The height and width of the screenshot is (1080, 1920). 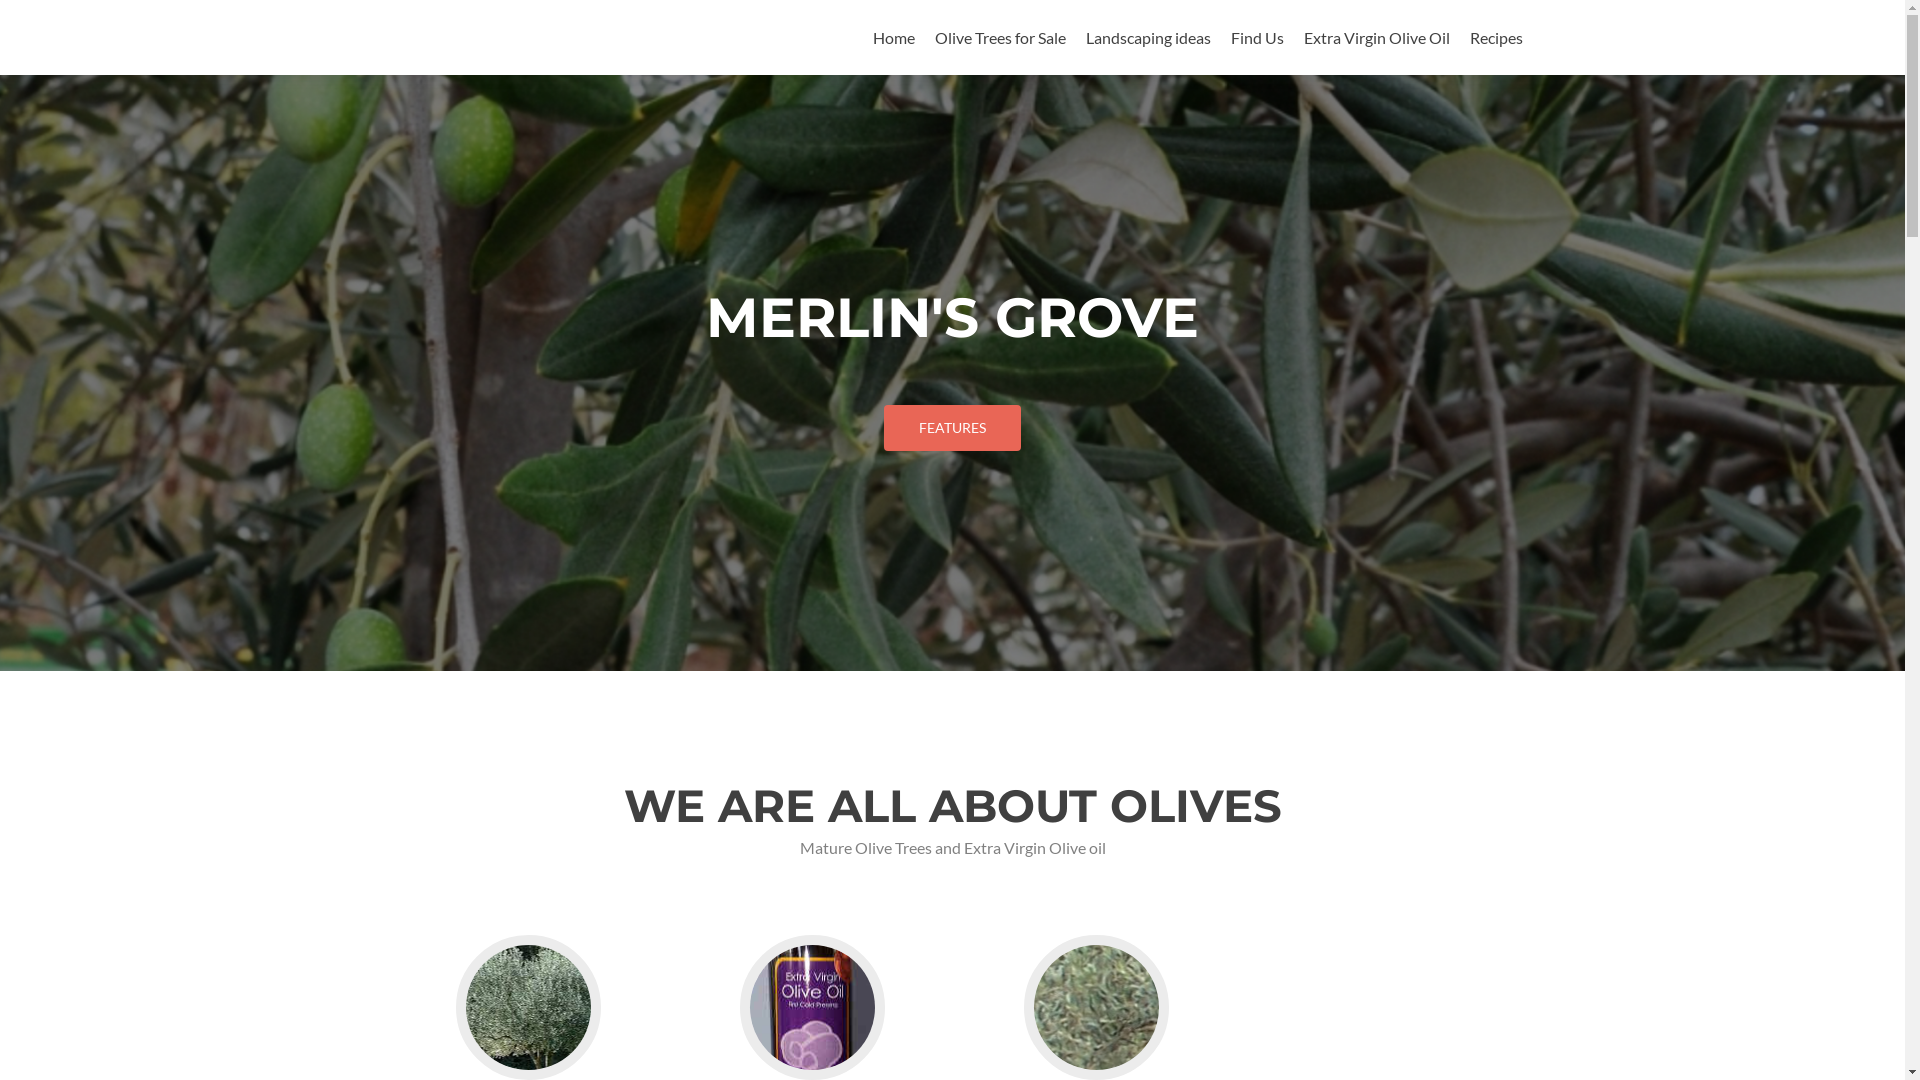 I want to click on FEATURES, so click(x=952, y=428).